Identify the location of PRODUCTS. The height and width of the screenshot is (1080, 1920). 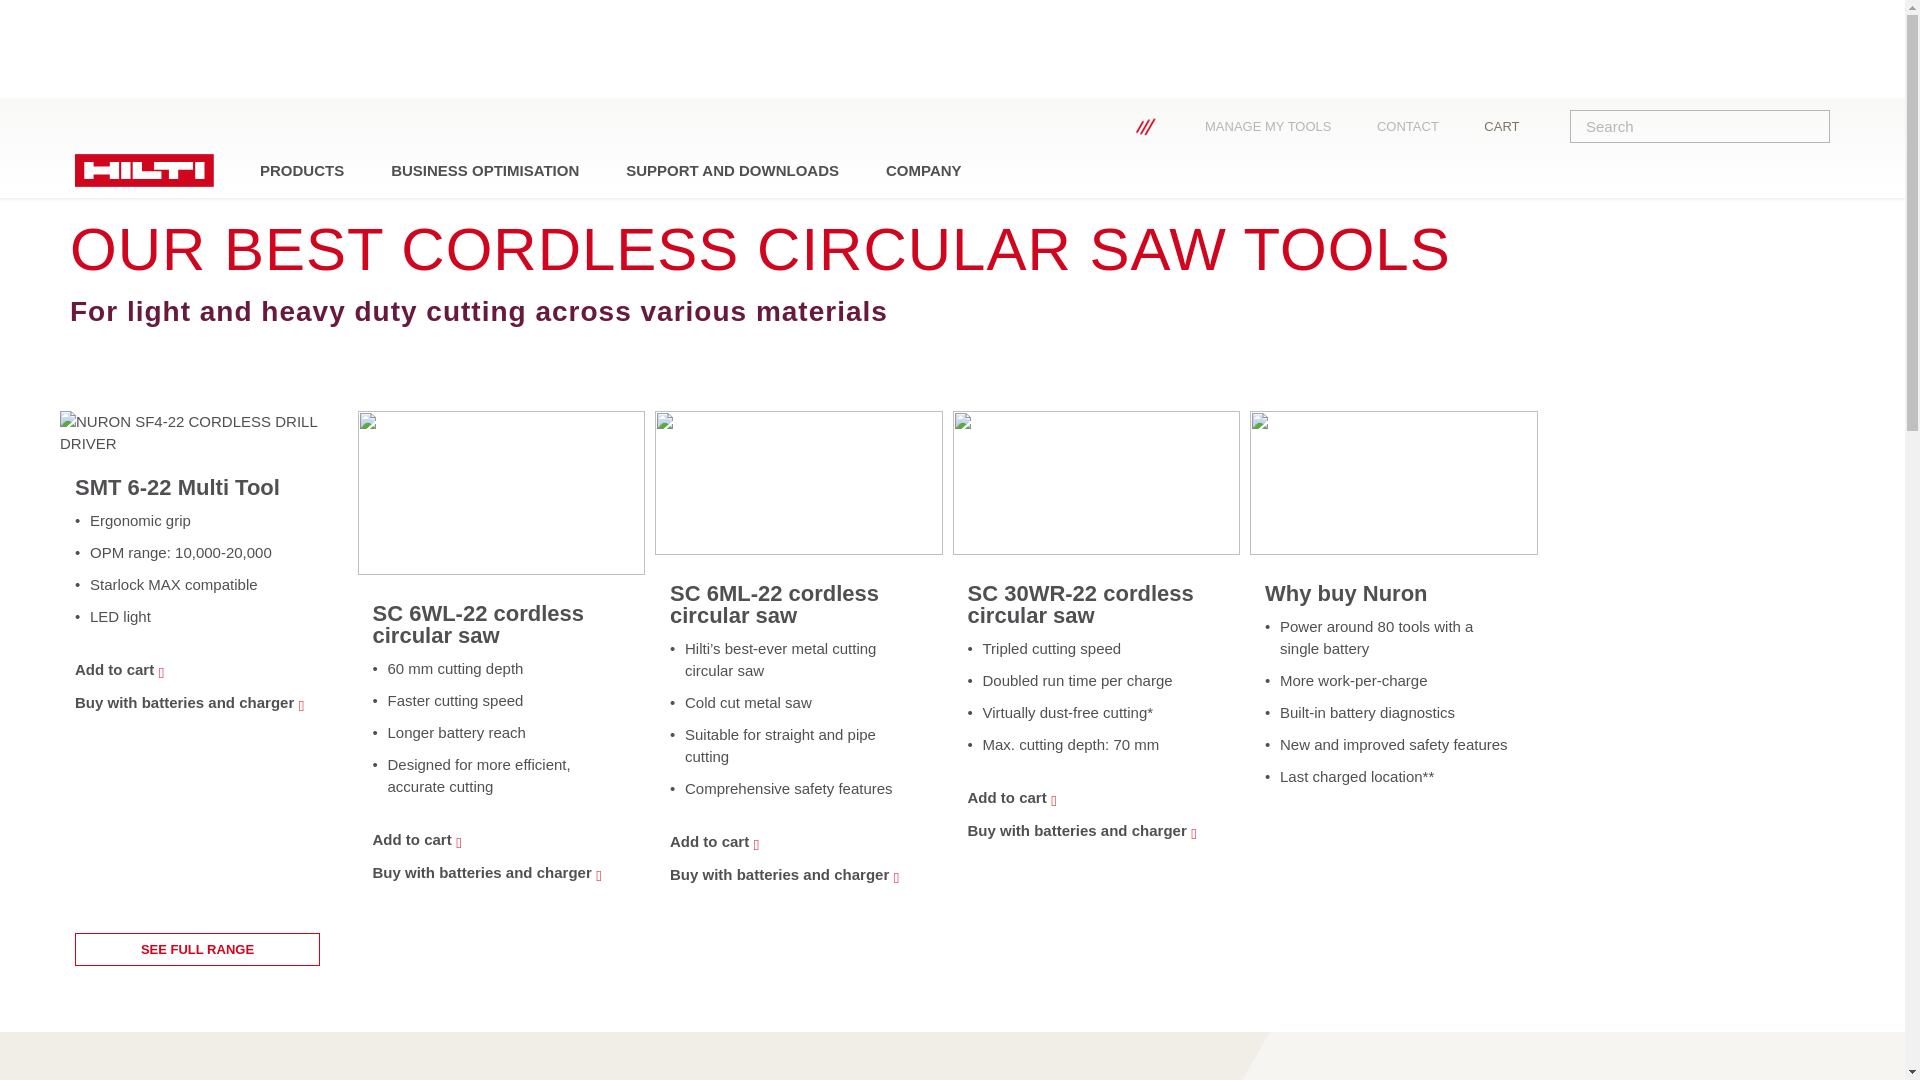
(302, 170).